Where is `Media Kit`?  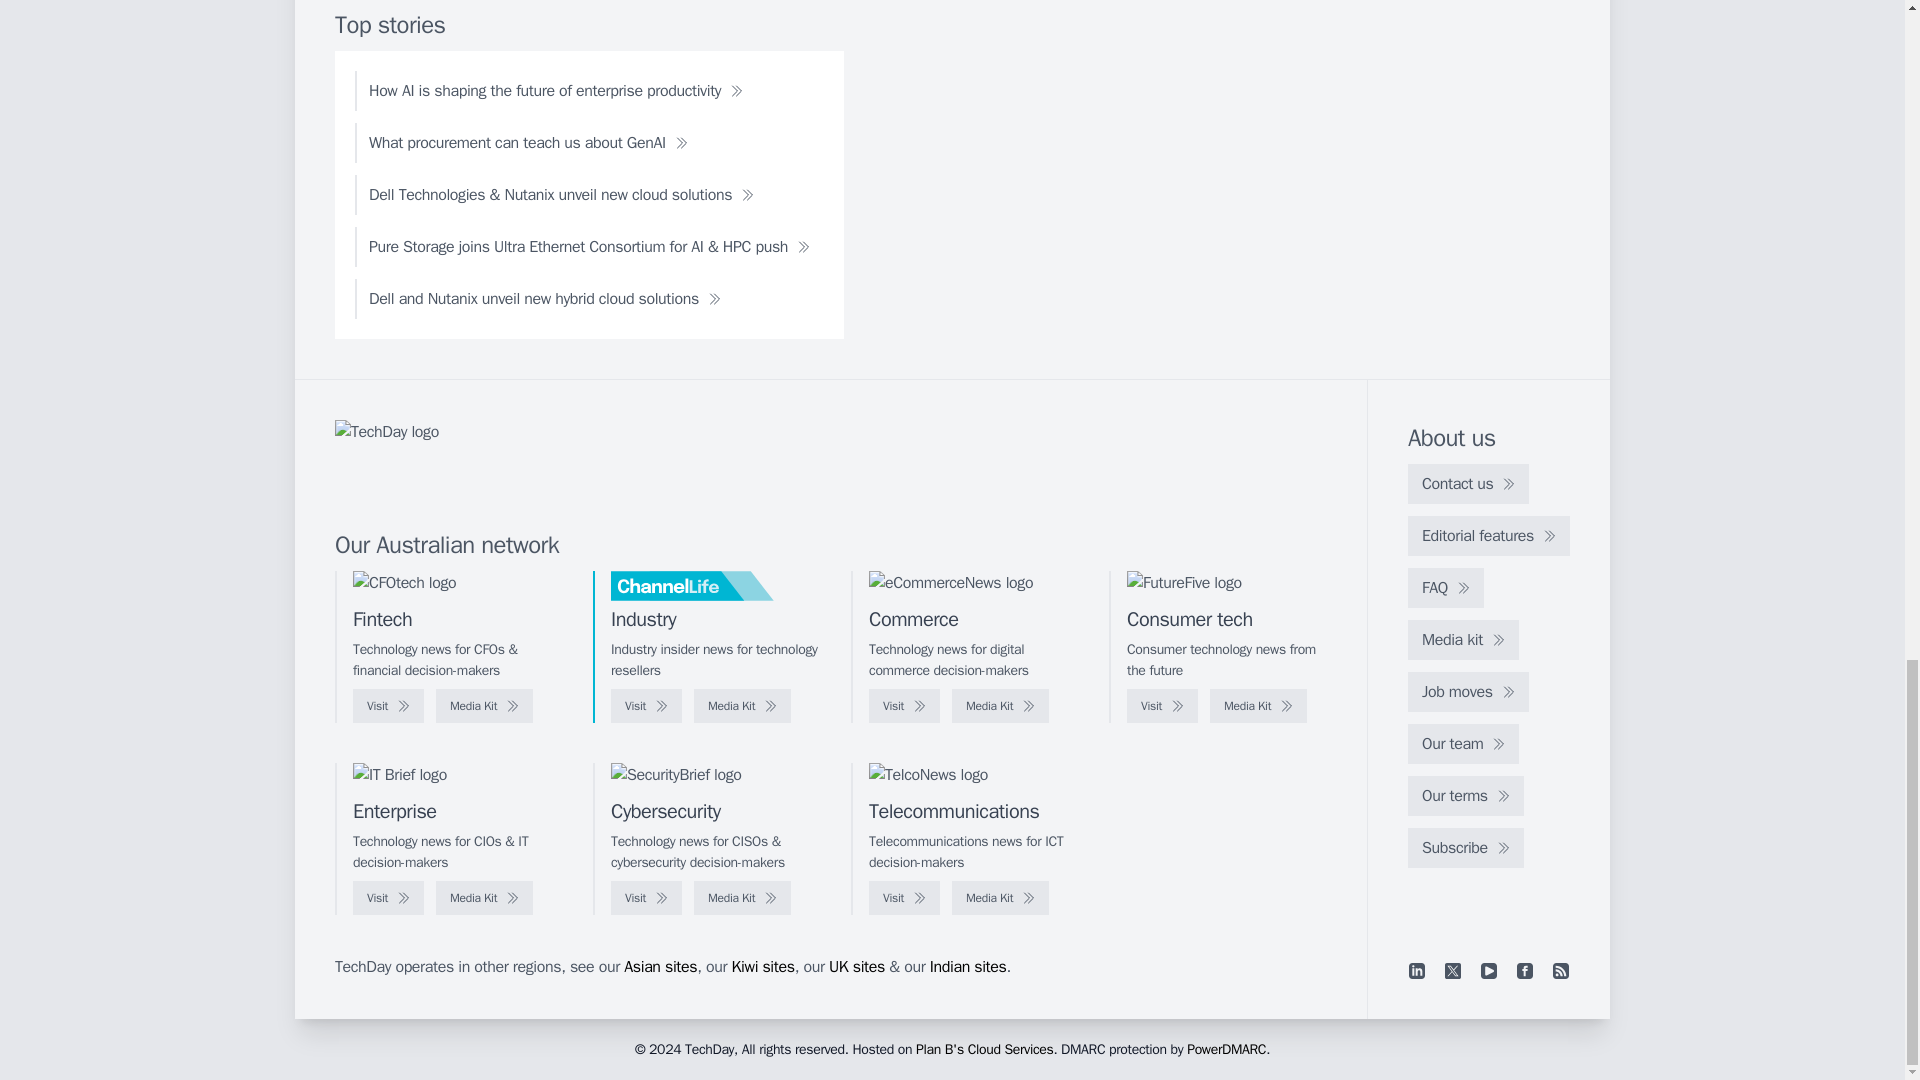
Media Kit is located at coordinates (1258, 706).